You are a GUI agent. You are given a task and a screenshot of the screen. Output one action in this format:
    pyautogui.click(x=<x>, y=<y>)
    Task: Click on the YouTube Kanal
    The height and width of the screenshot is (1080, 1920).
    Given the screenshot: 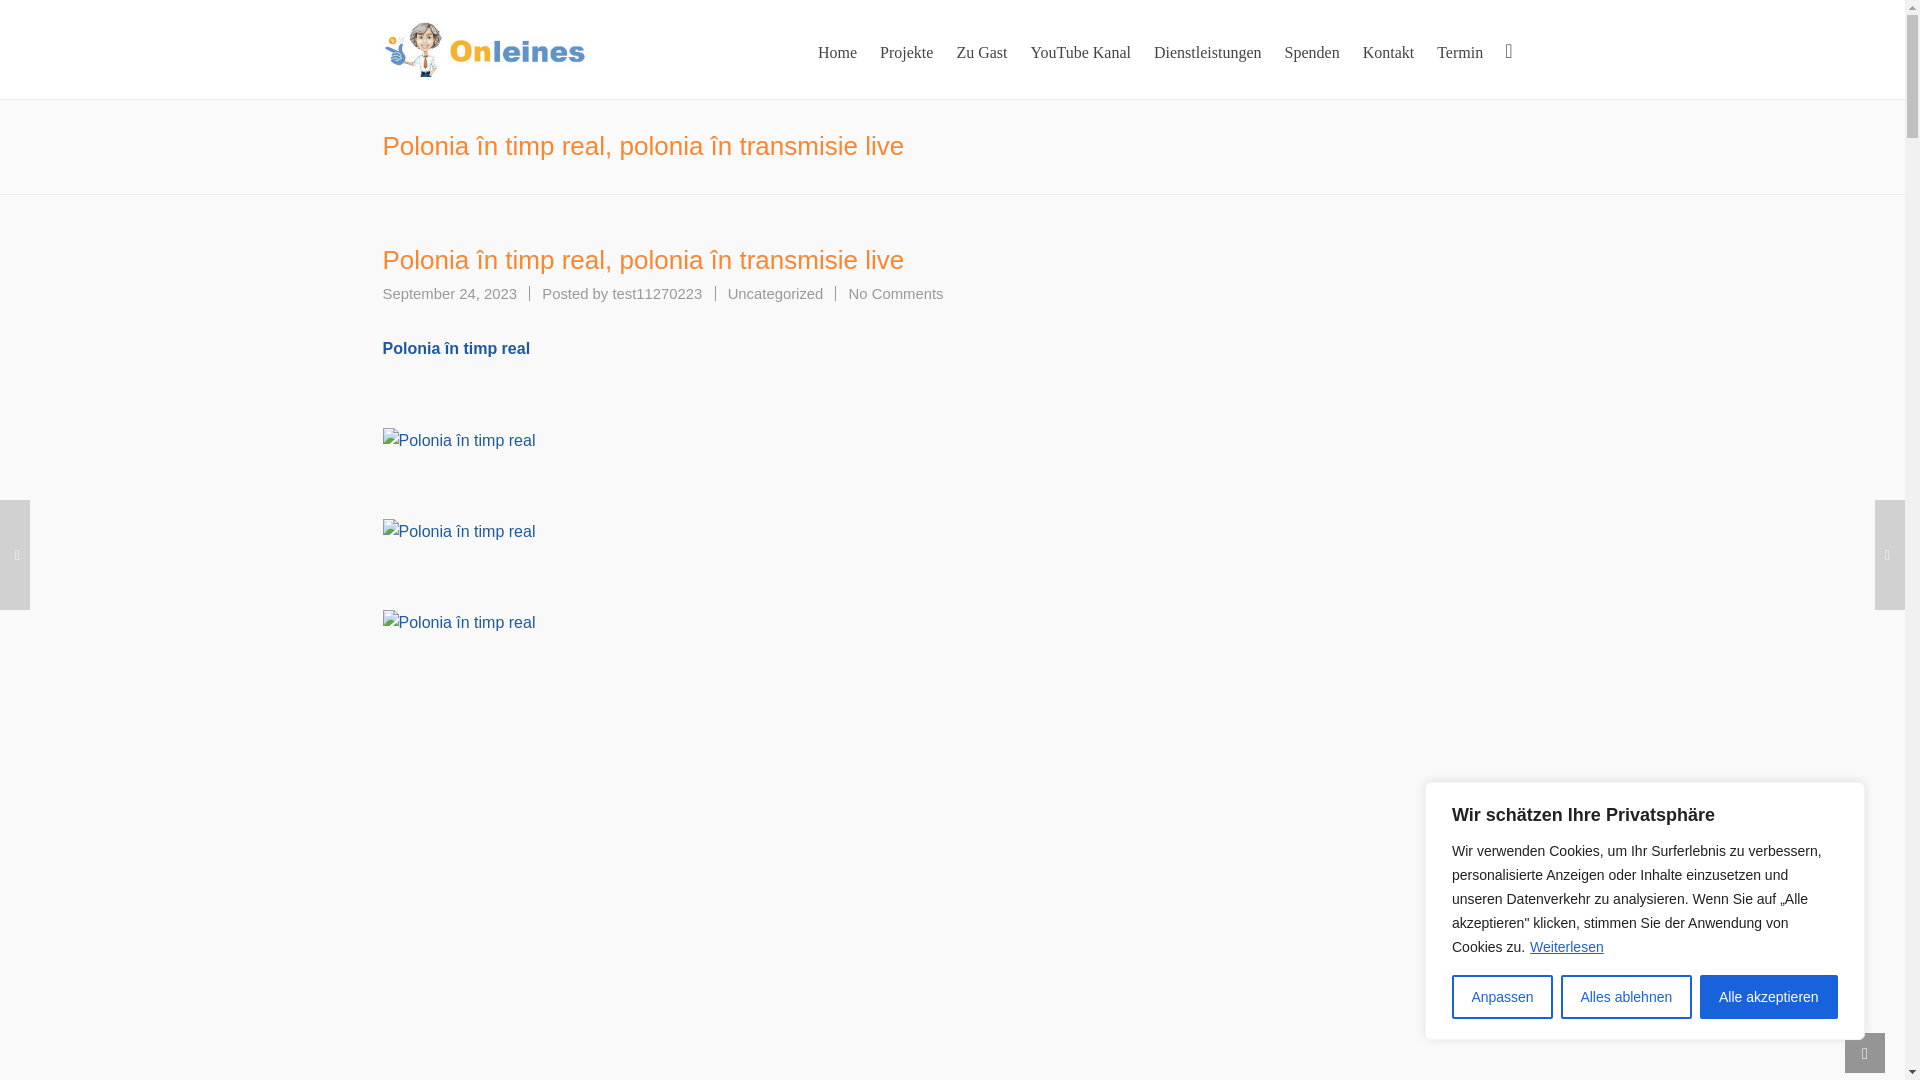 What is the action you would take?
    pyautogui.click(x=1080, y=50)
    